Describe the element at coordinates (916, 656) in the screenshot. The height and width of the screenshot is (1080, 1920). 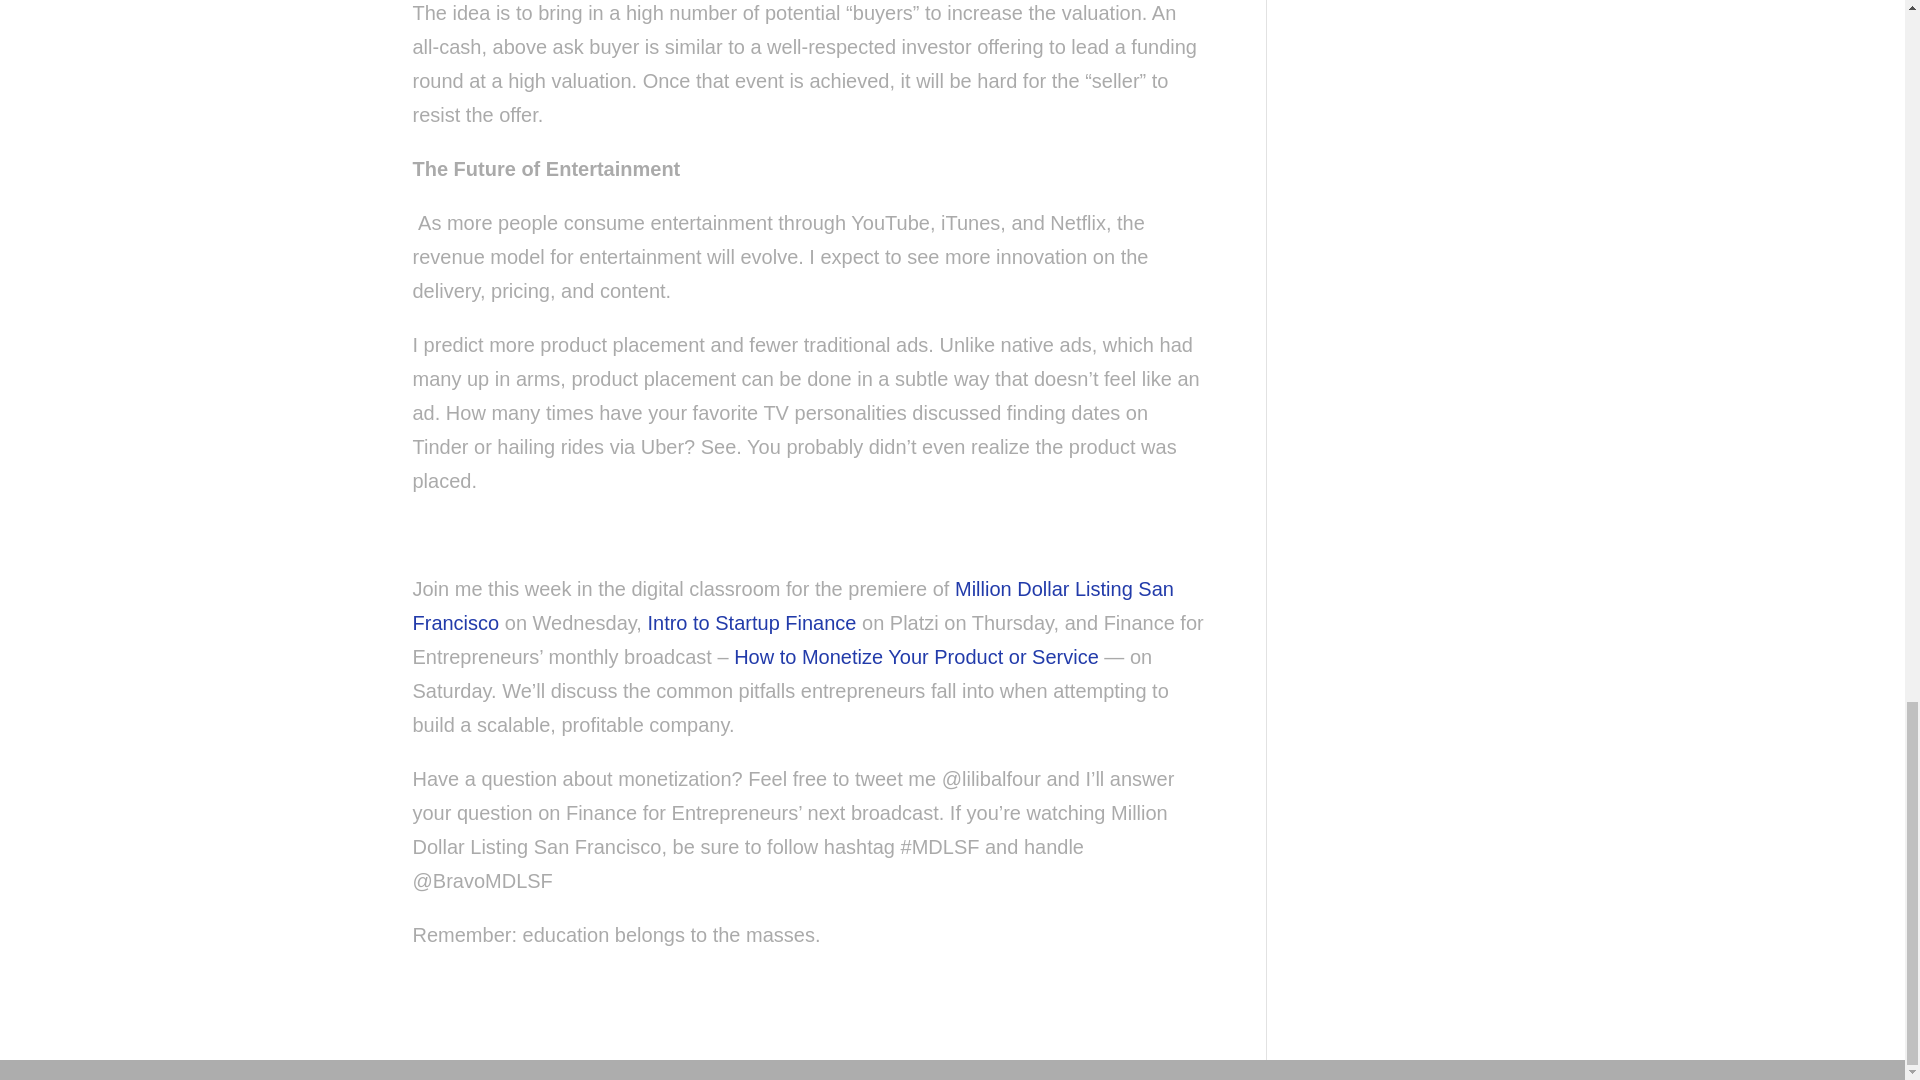
I see `How to Monetize Your Product or Service` at that location.